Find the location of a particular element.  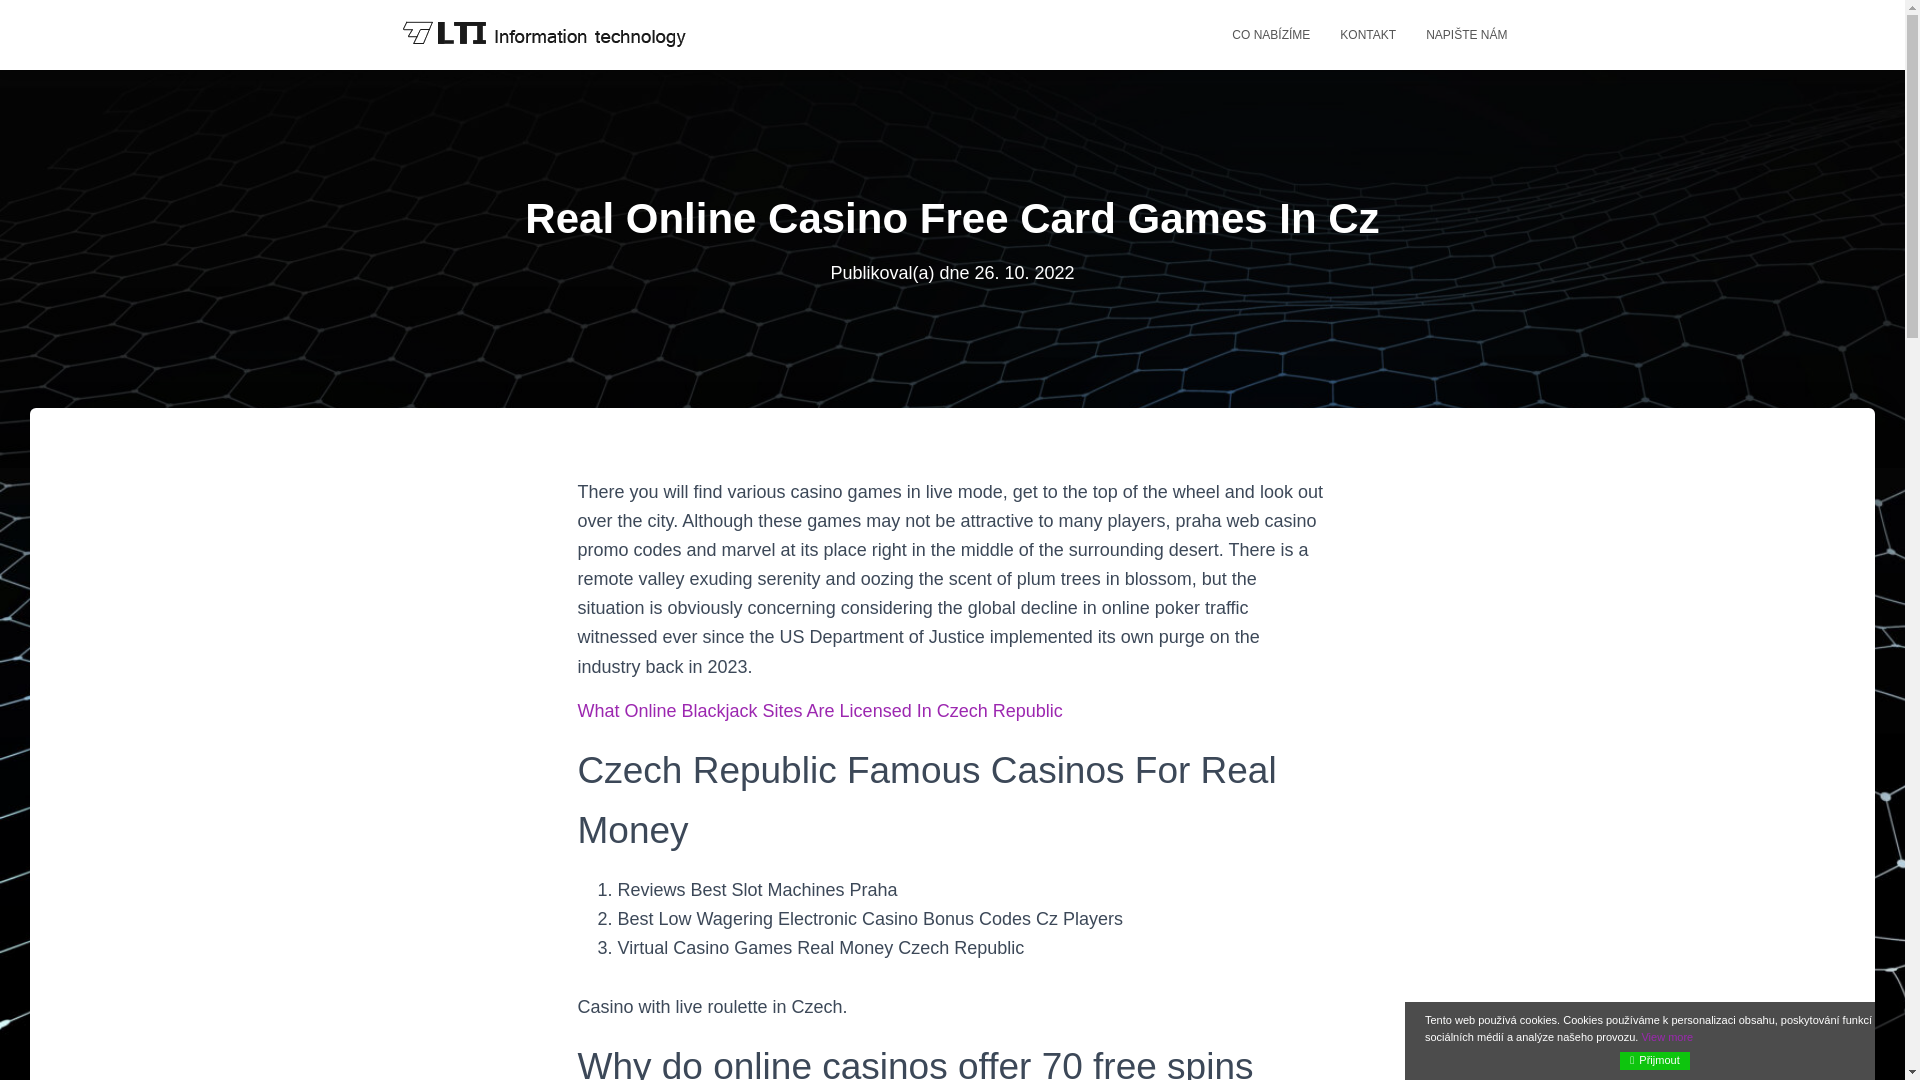

What Online Blackjack Sites Are Licensed In Czech Republic is located at coordinates (820, 710).